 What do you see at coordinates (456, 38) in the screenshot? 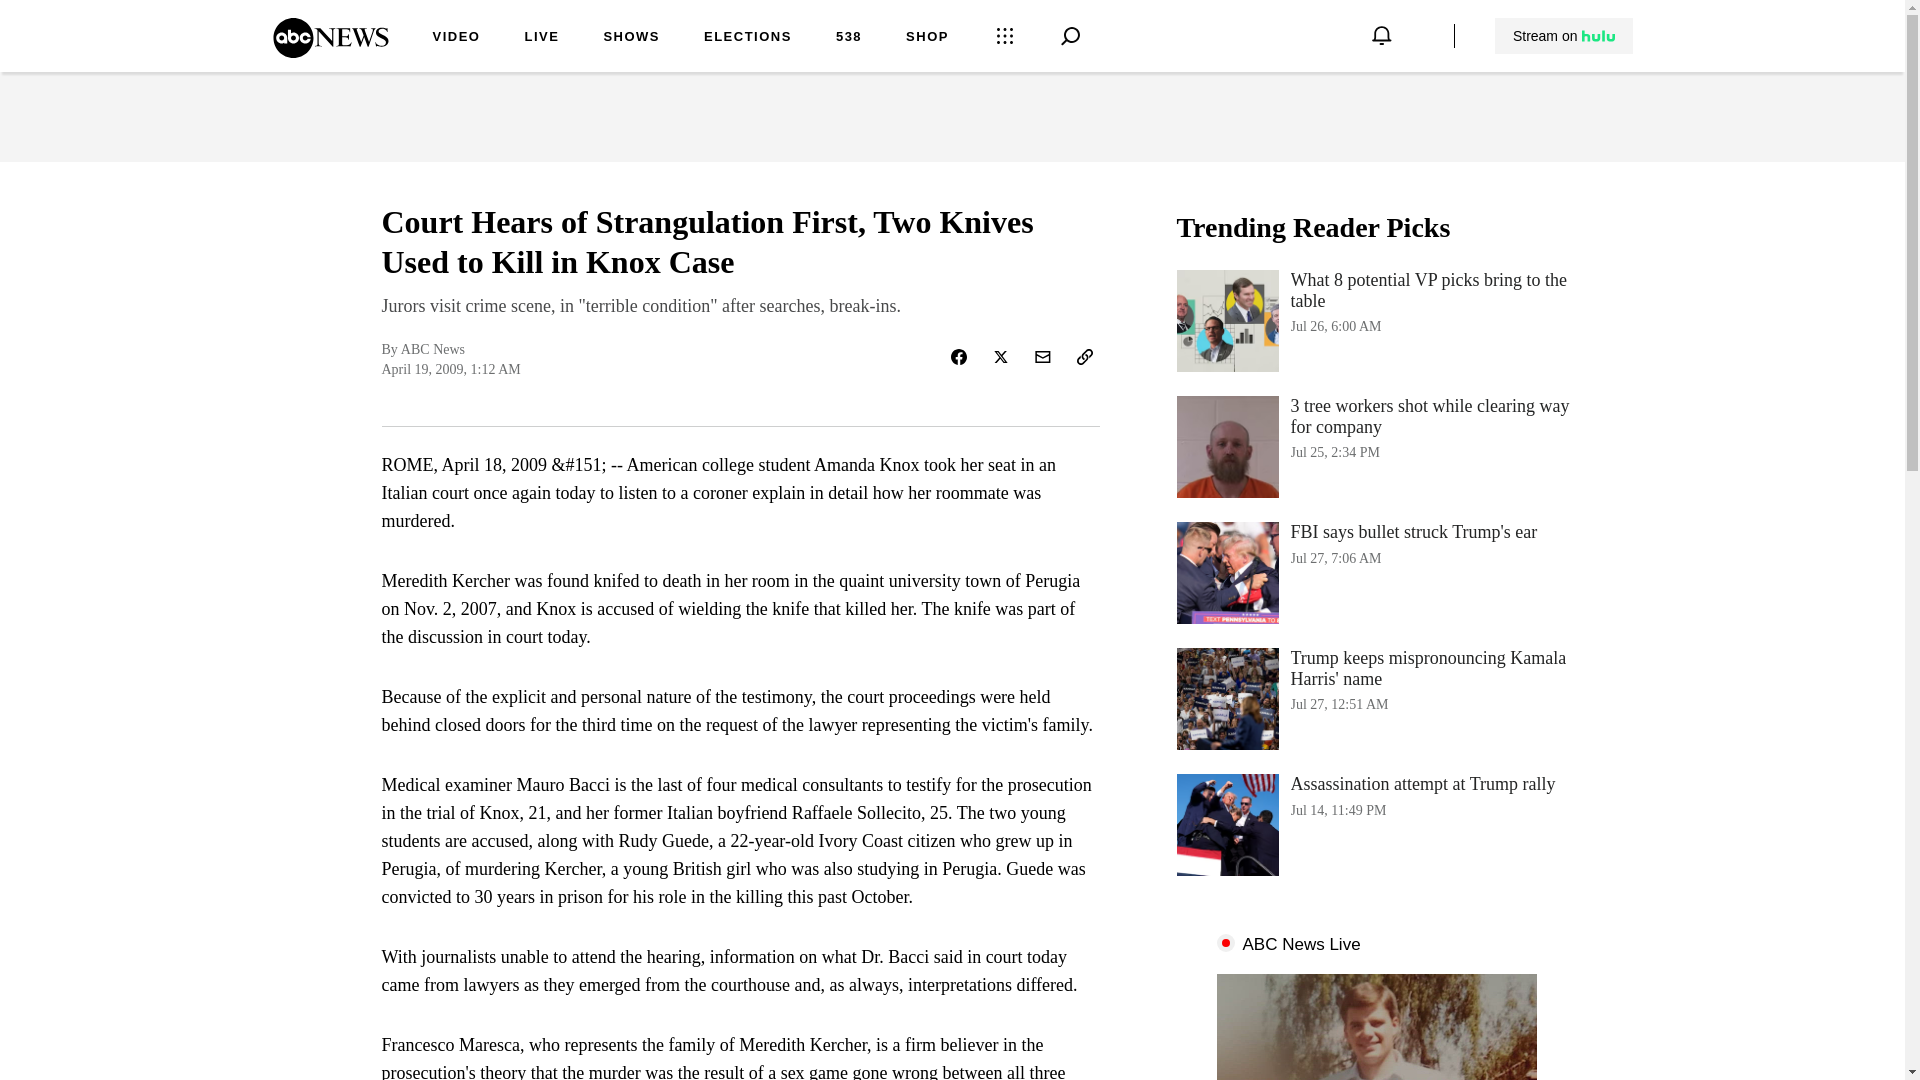
I see `VIDEO` at bounding box center [456, 38].